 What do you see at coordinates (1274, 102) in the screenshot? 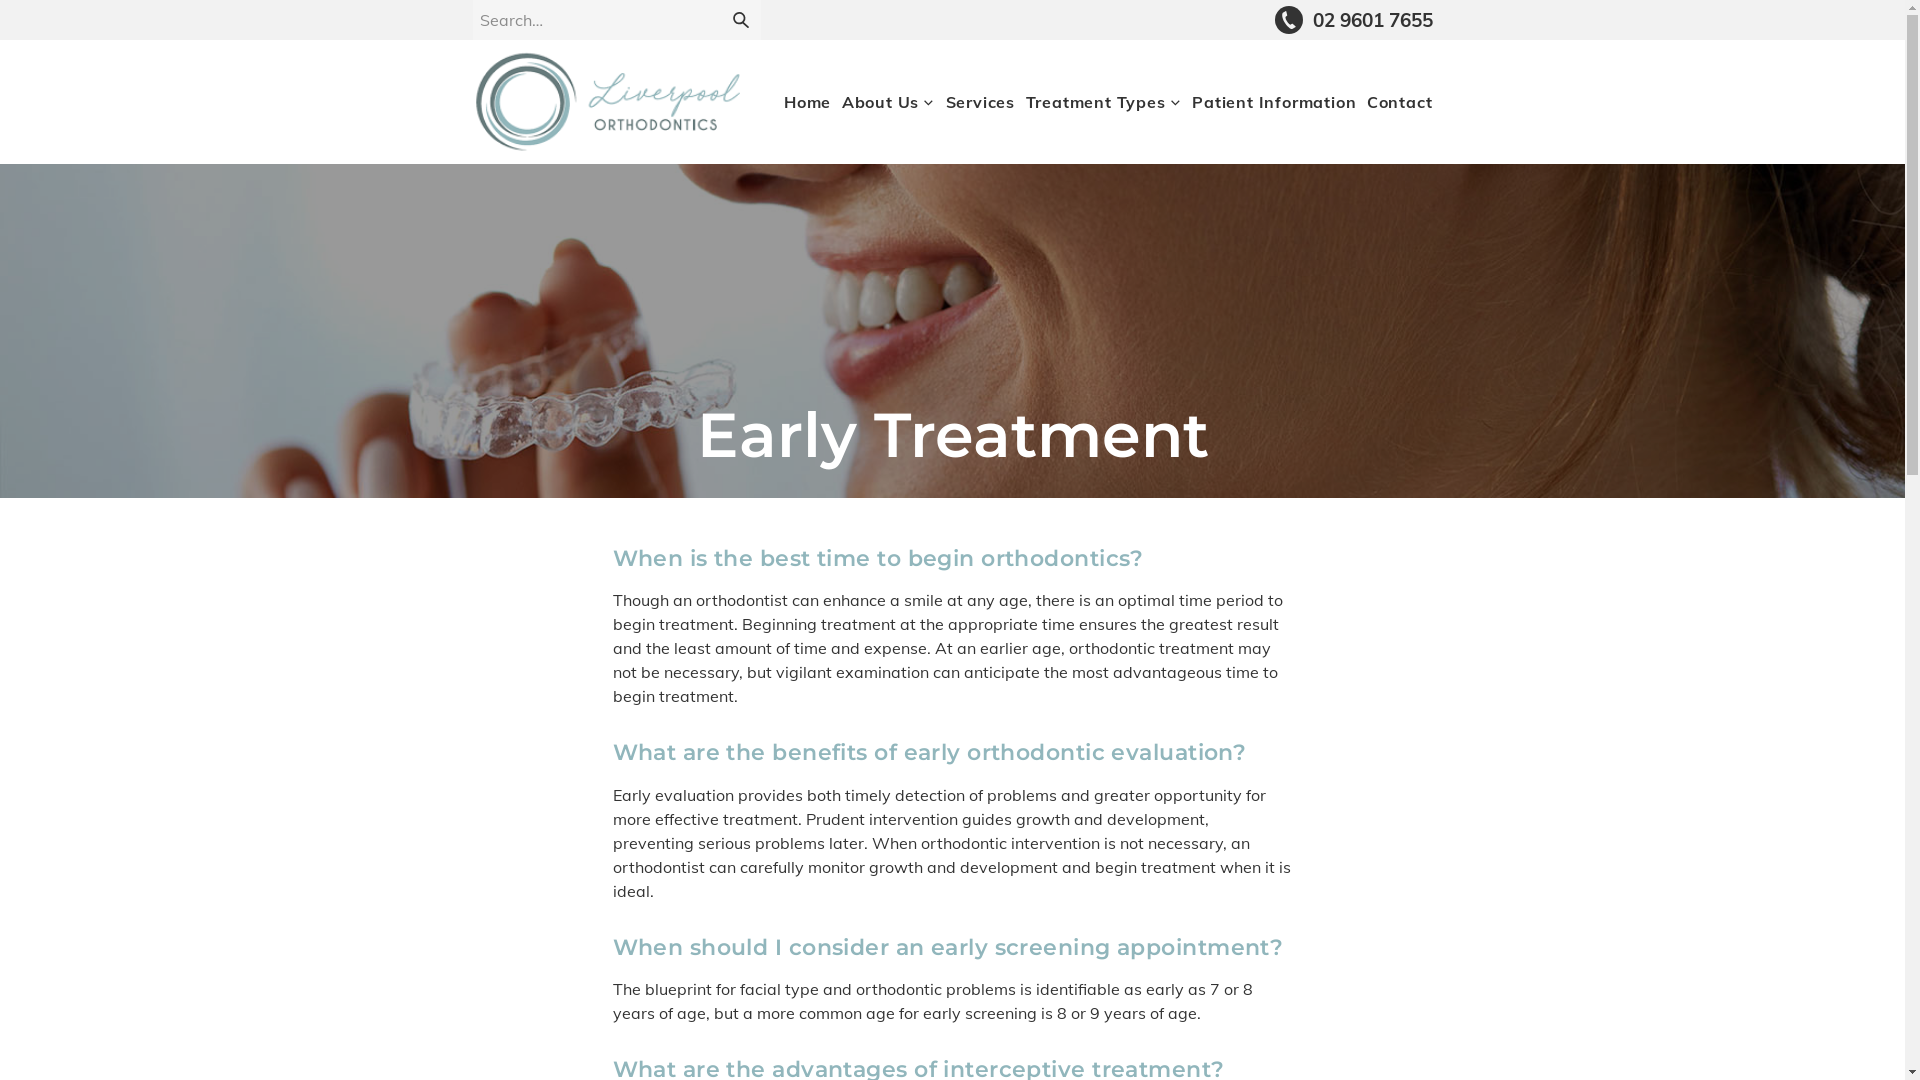
I see `Patient Information` at bounding box center [1274, 102].